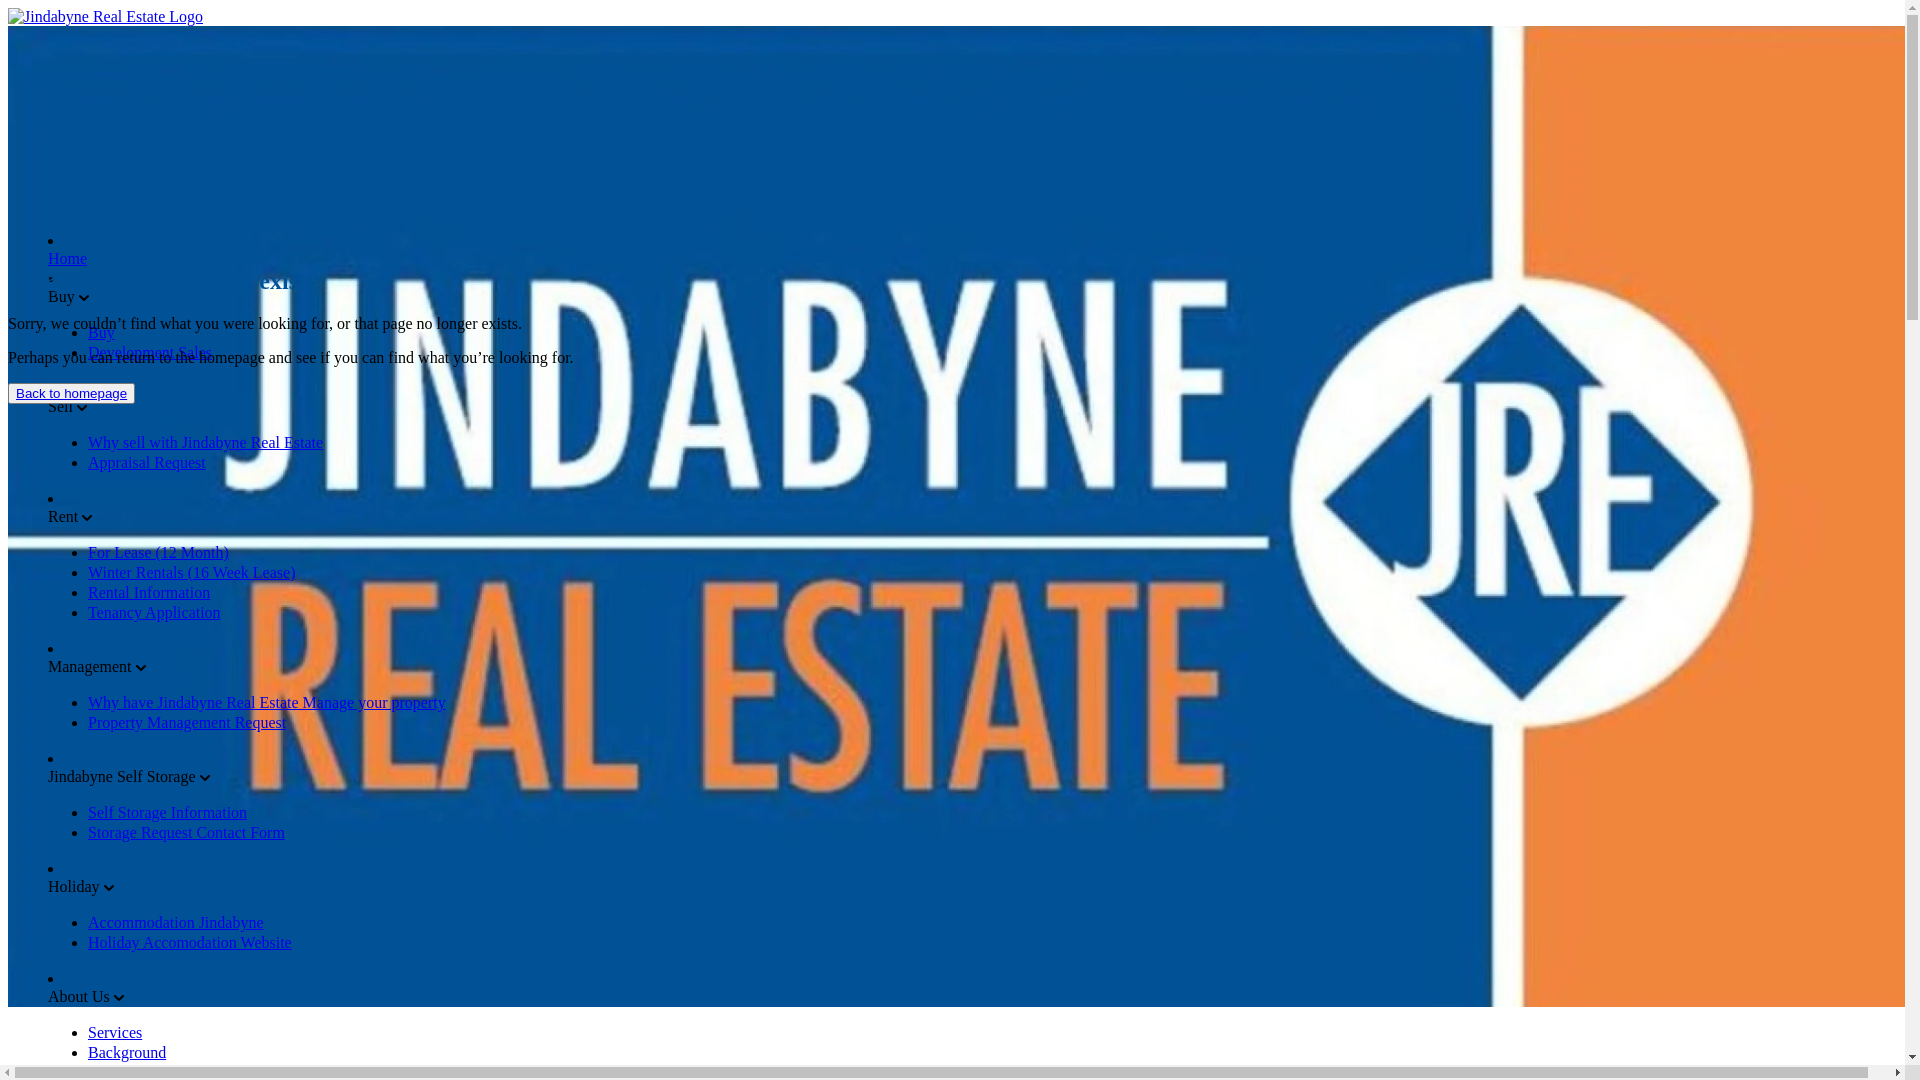  What do you see at coordinates (65, 516) in the screenshot?
I see `Rent` at bounding box center [65, 516].